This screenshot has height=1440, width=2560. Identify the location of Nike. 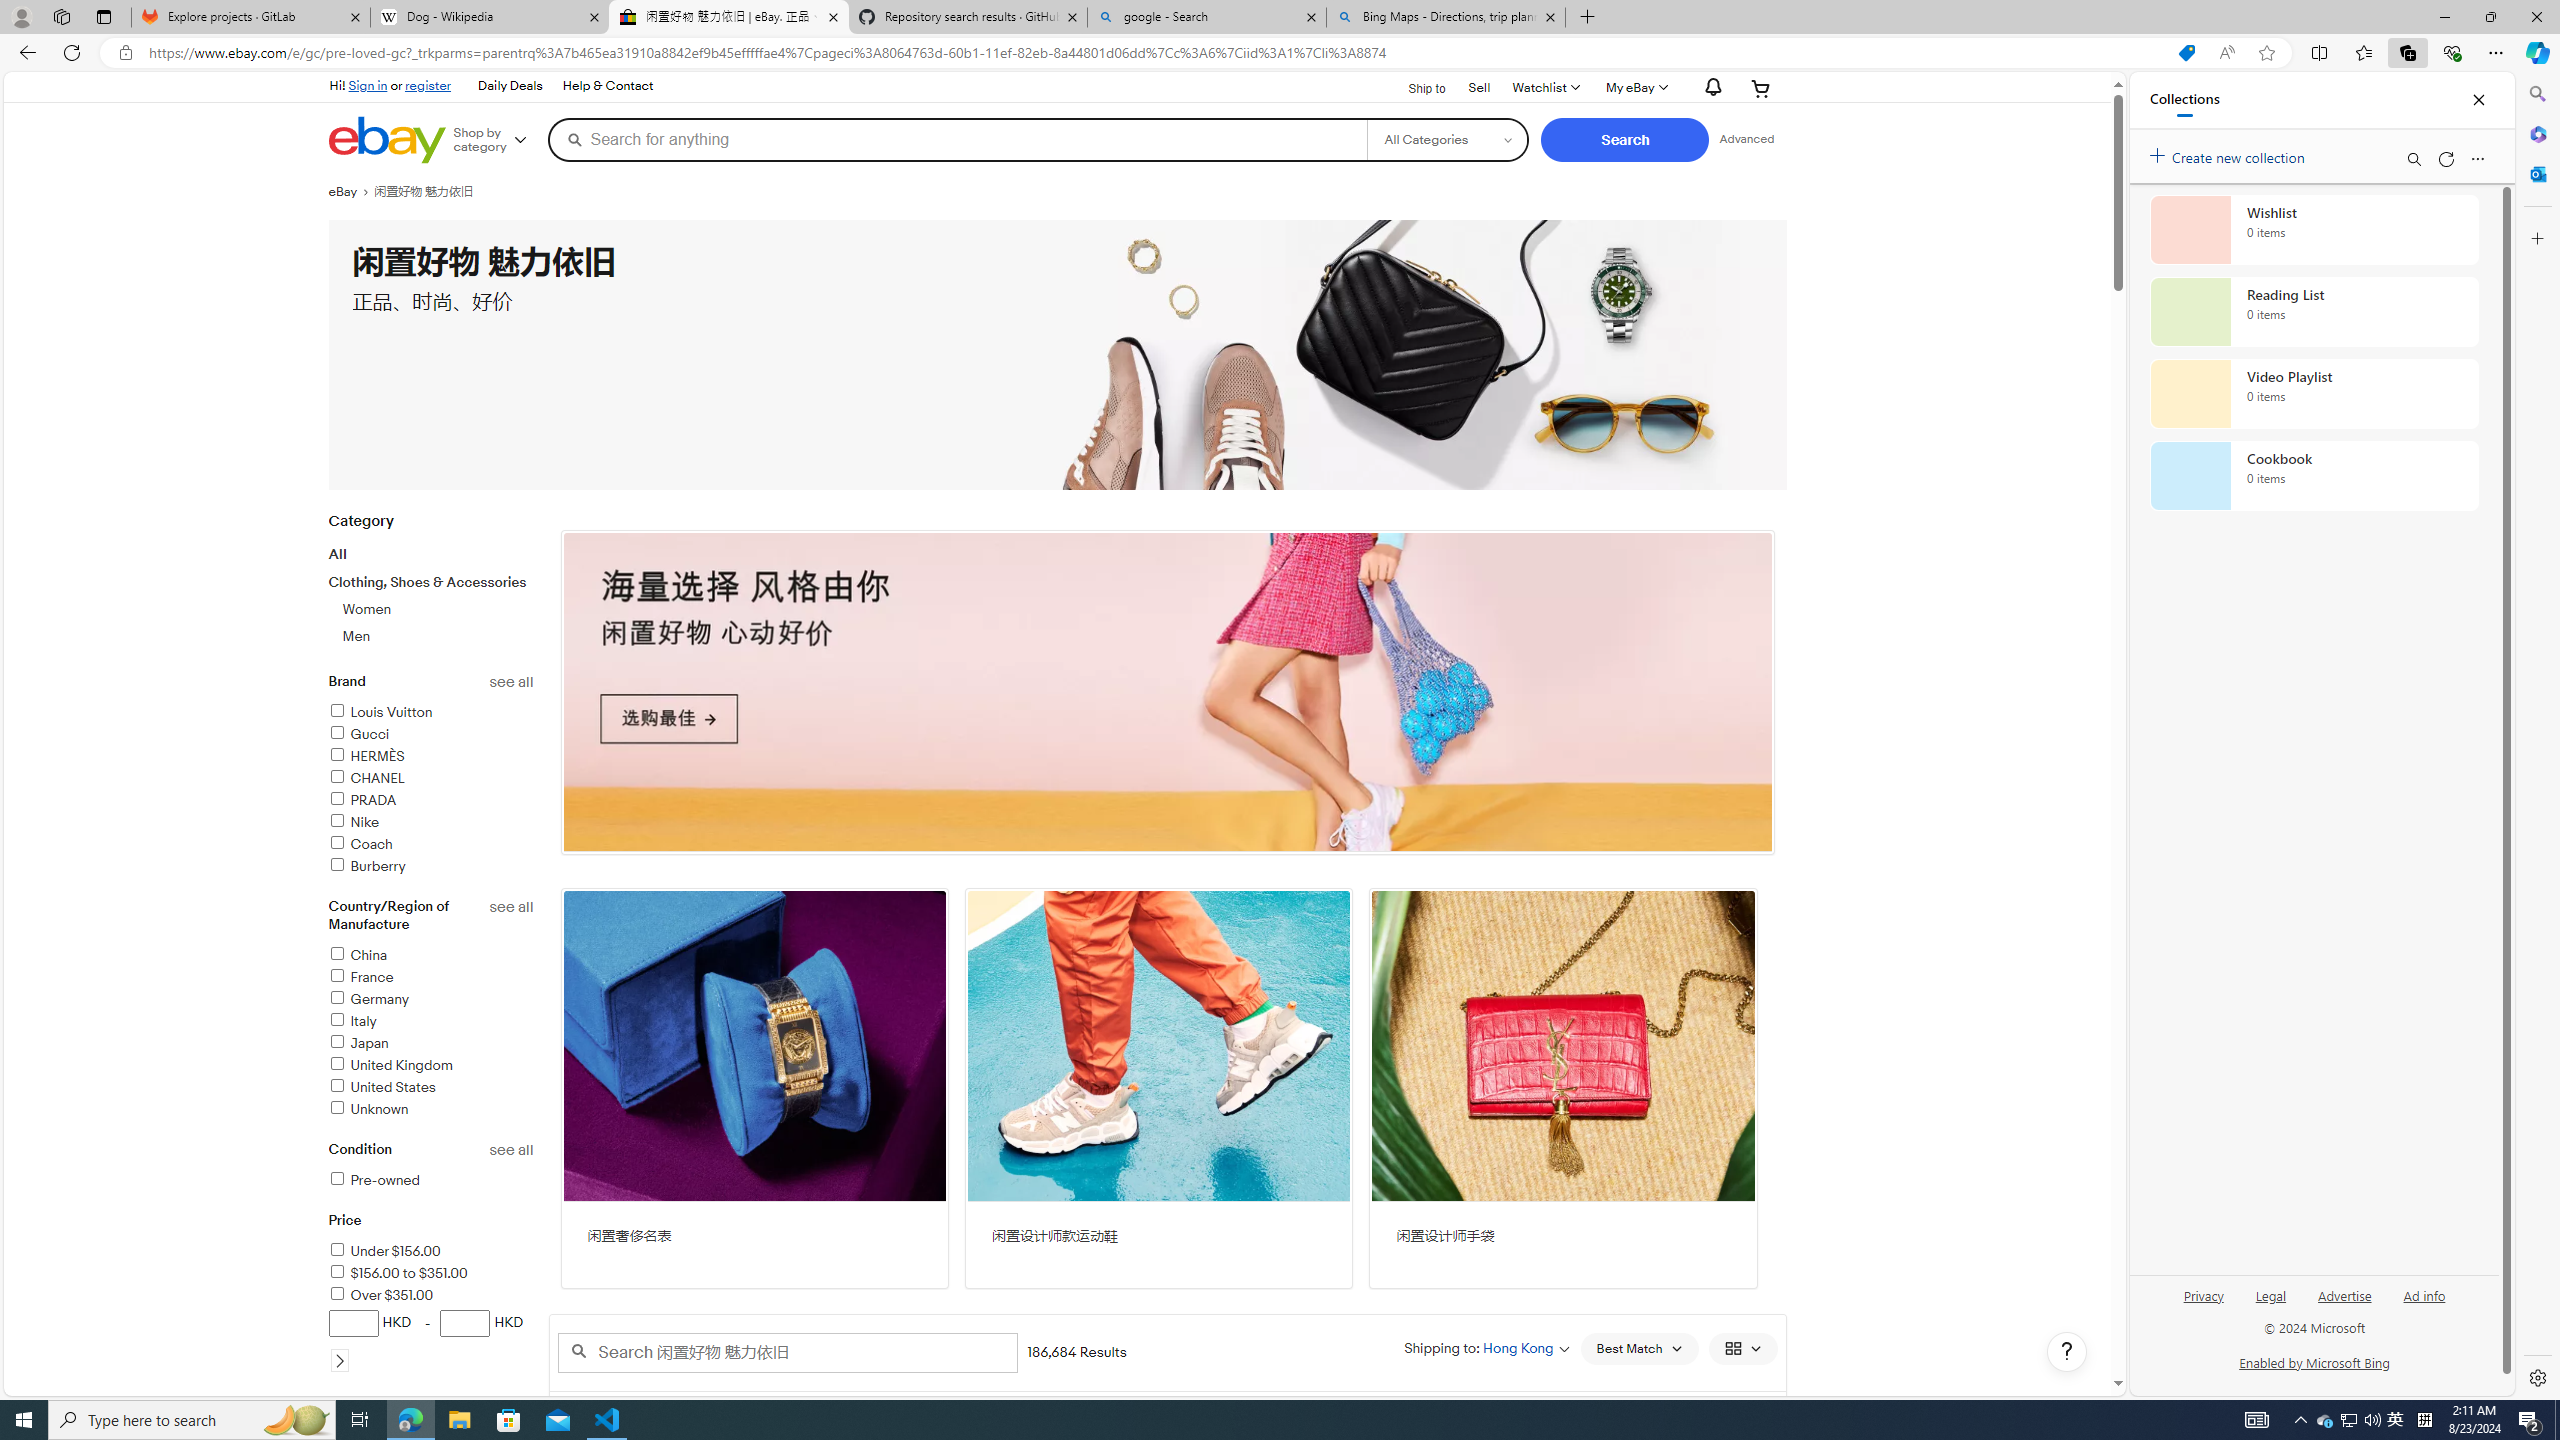
(431, 822).